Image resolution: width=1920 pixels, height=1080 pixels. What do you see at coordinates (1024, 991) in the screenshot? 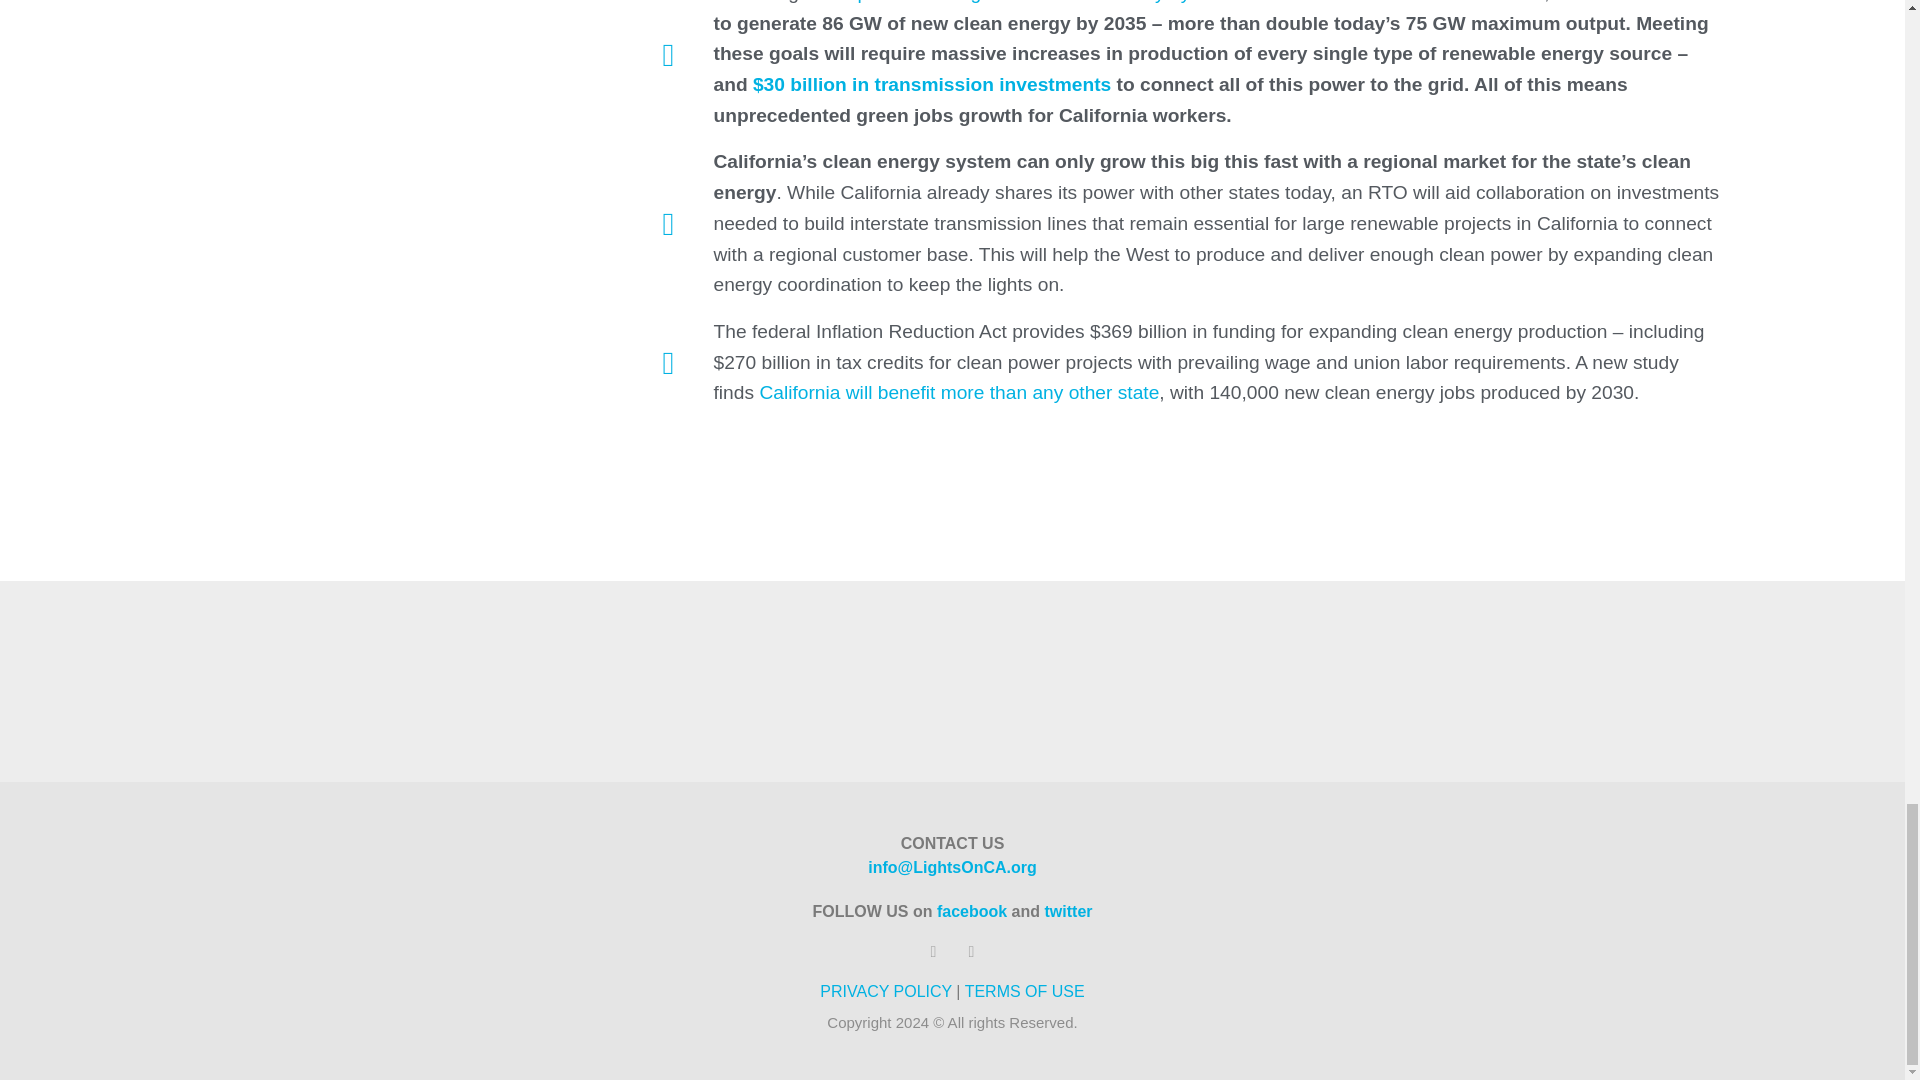
I see `TERMS OF USE` at bounding box center [1024, 991].